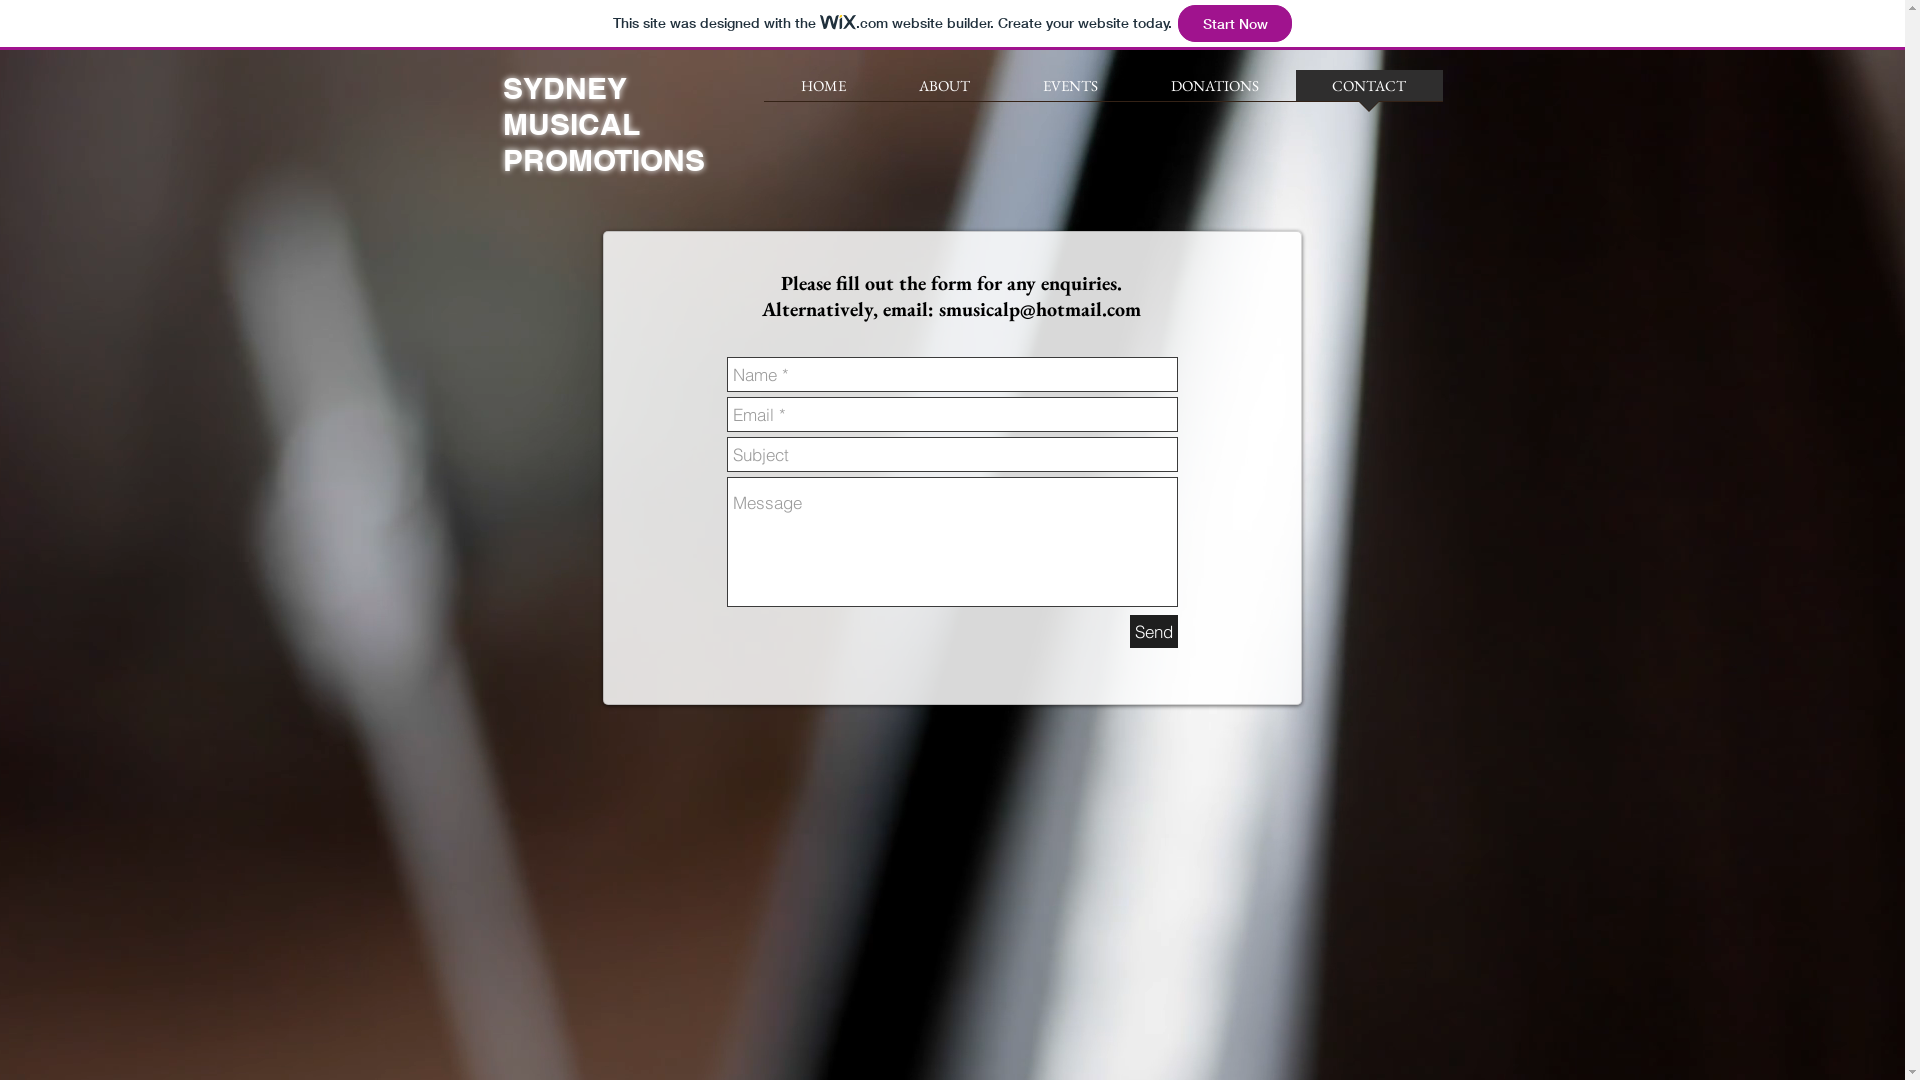  I want to click on smusicalp@hotmail.com, so click(1040, 309).